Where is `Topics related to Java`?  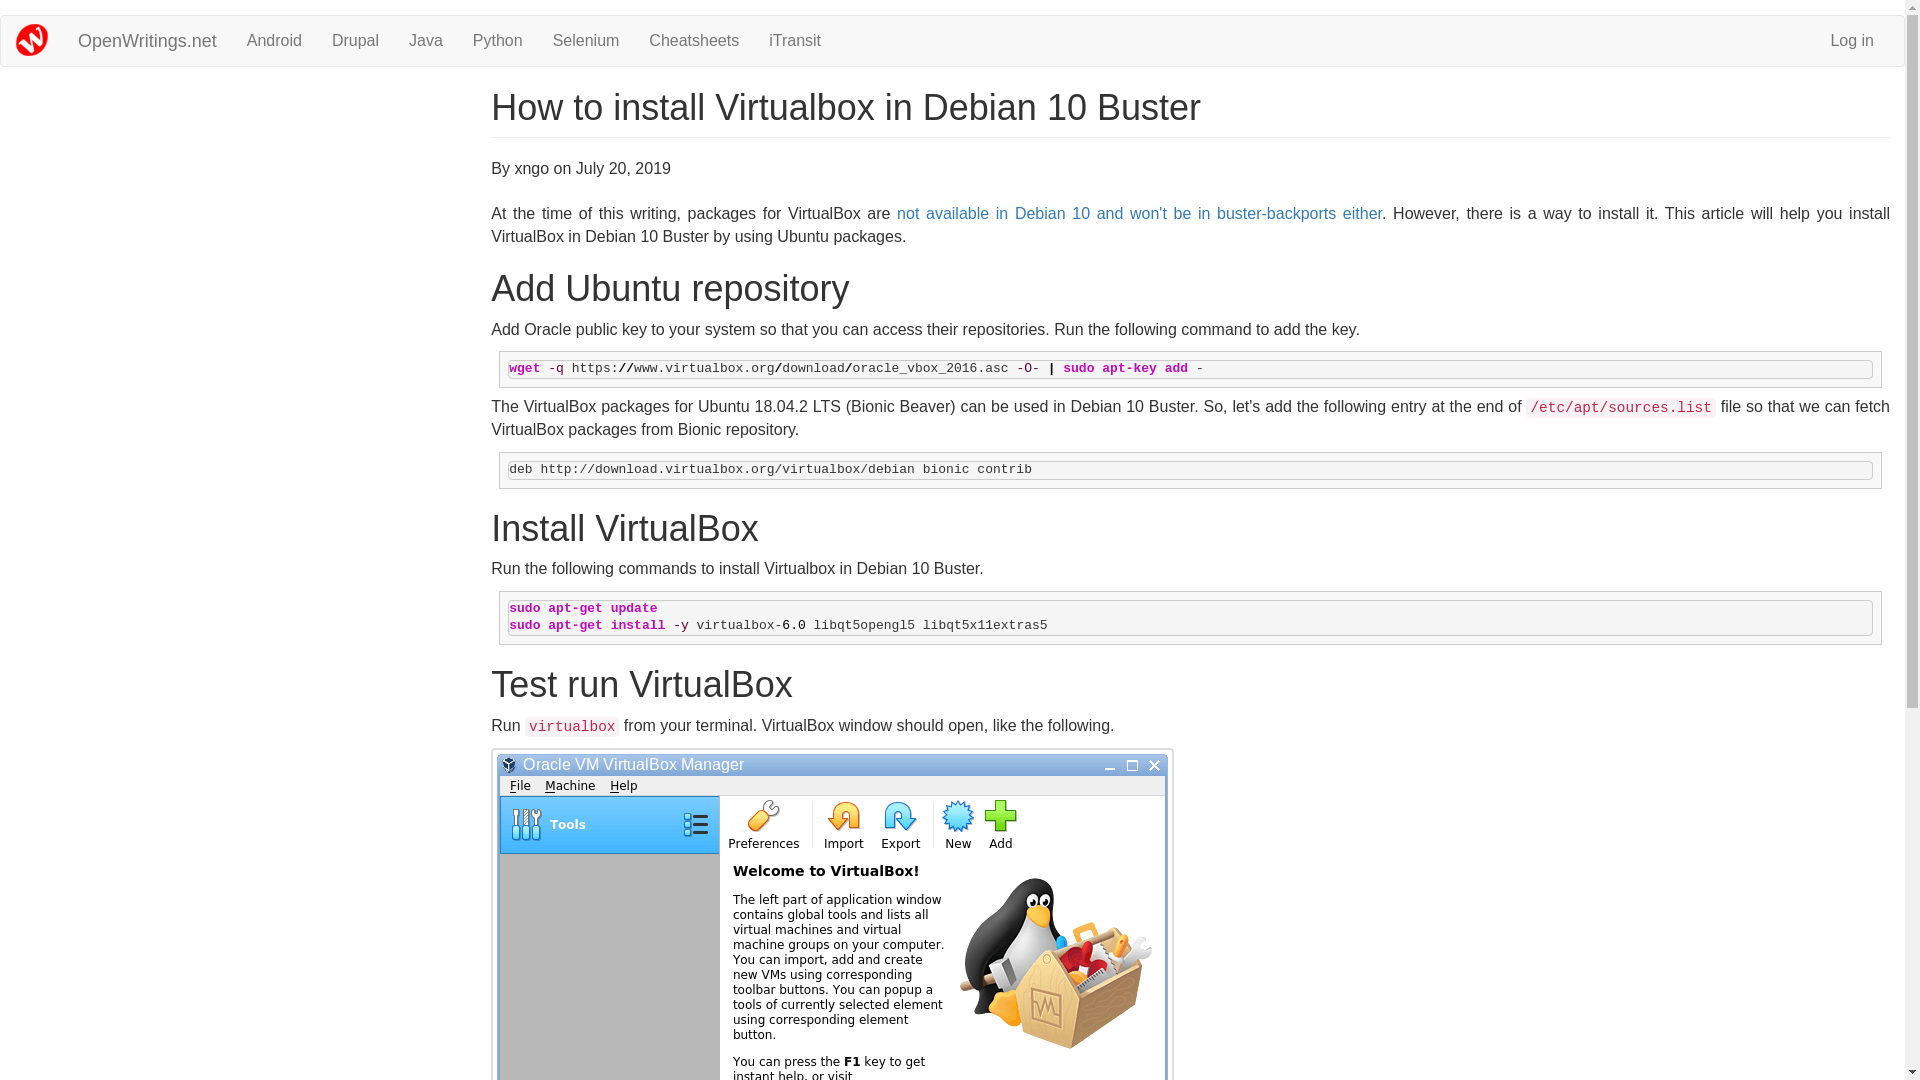
Topics related to Java is located at coordinates (426, 40).